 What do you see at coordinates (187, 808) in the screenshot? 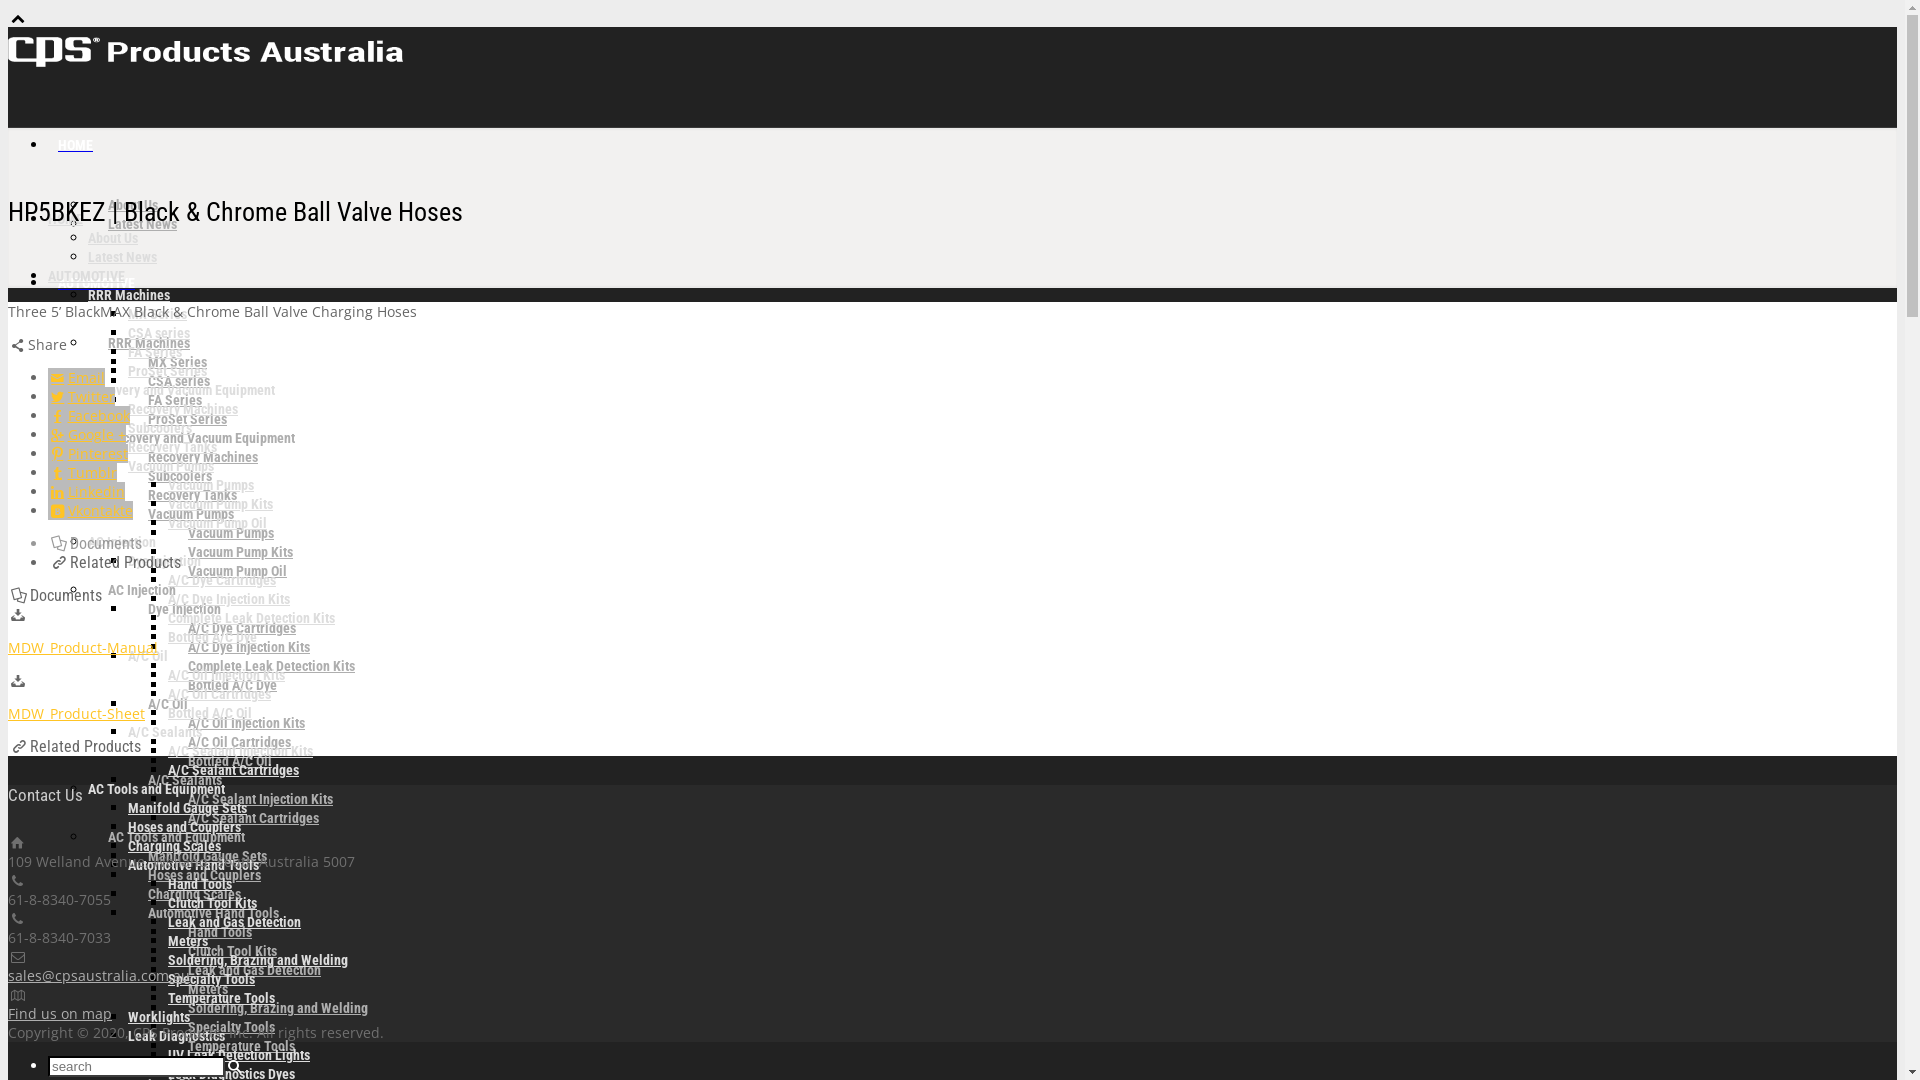
I see `Manifold Gauge Sets` at bounding box center [187, 808].